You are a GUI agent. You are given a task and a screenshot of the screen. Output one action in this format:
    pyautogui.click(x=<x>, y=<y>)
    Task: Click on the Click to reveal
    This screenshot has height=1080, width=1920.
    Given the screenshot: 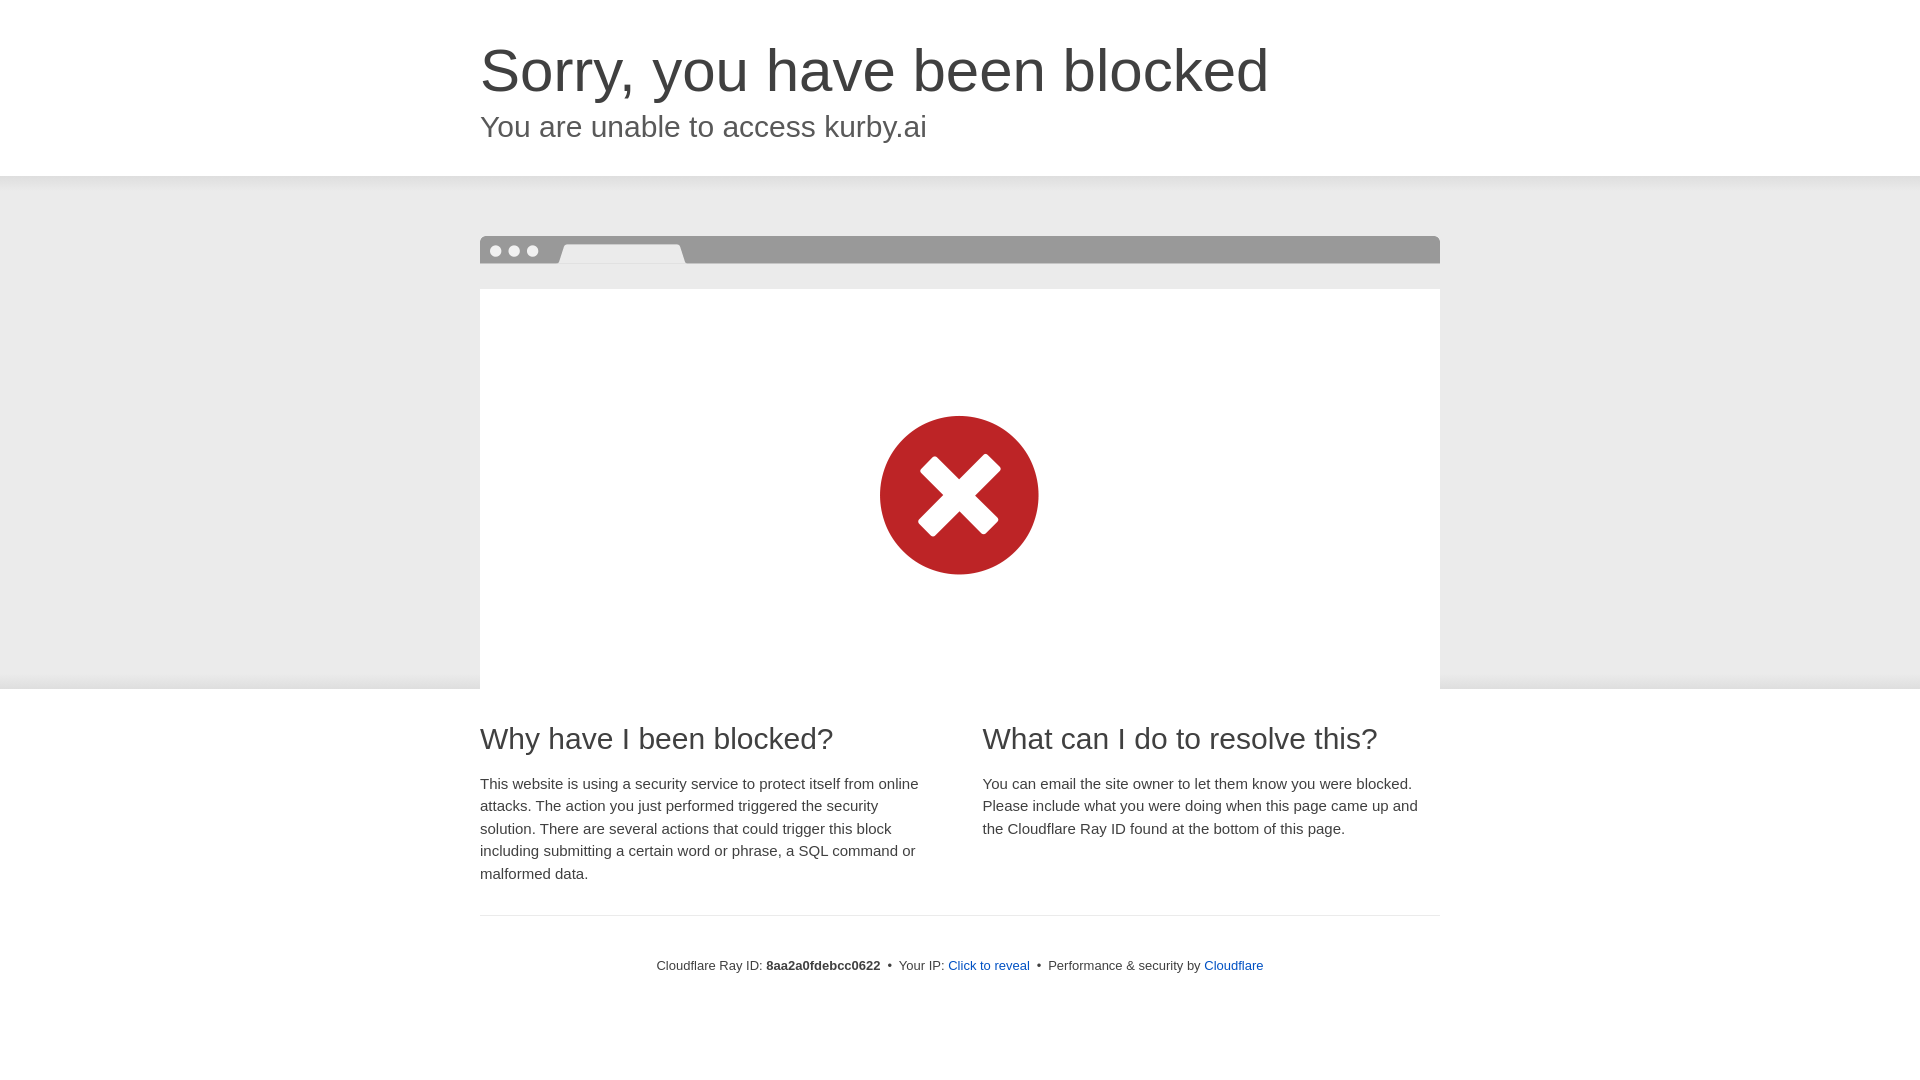 What is the action you would take?
    pyautogui.click(x=988, y=966)
    